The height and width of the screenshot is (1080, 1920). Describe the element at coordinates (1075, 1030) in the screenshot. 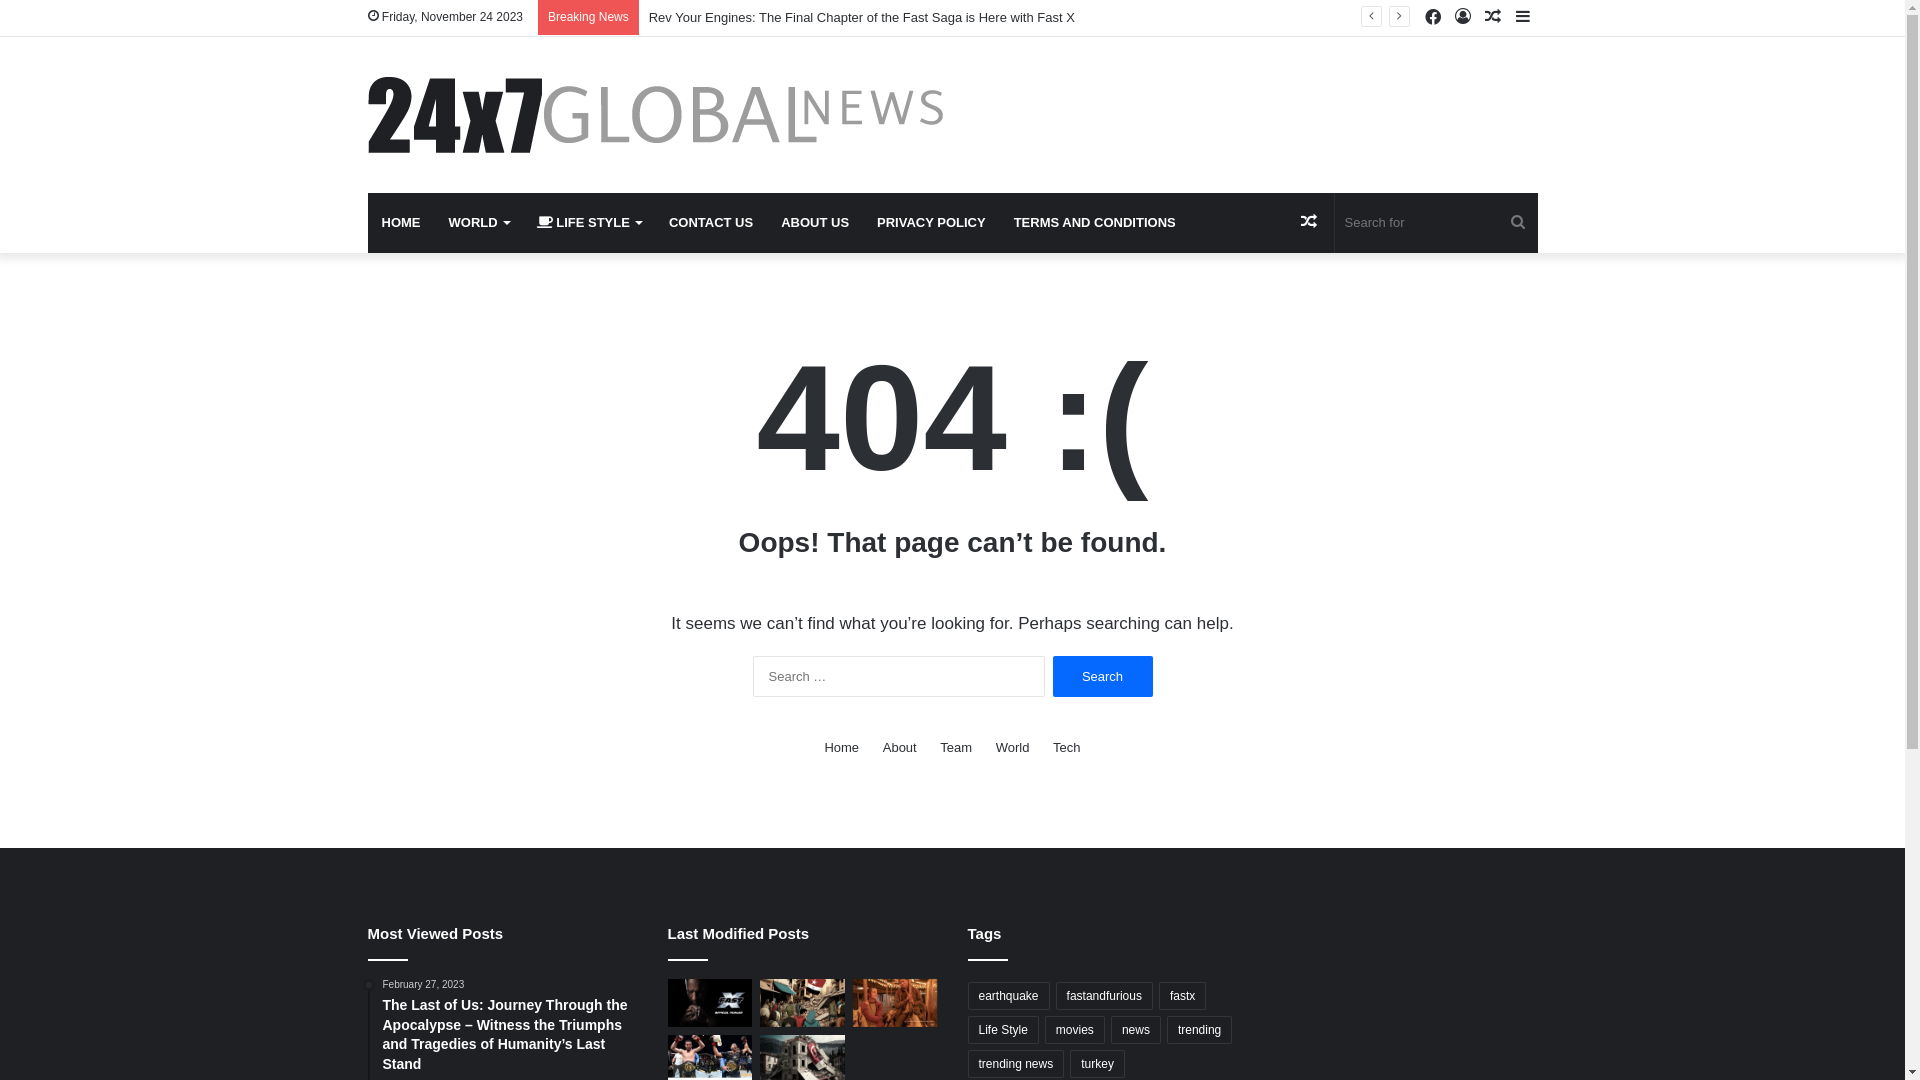

I see `movies` at that location.